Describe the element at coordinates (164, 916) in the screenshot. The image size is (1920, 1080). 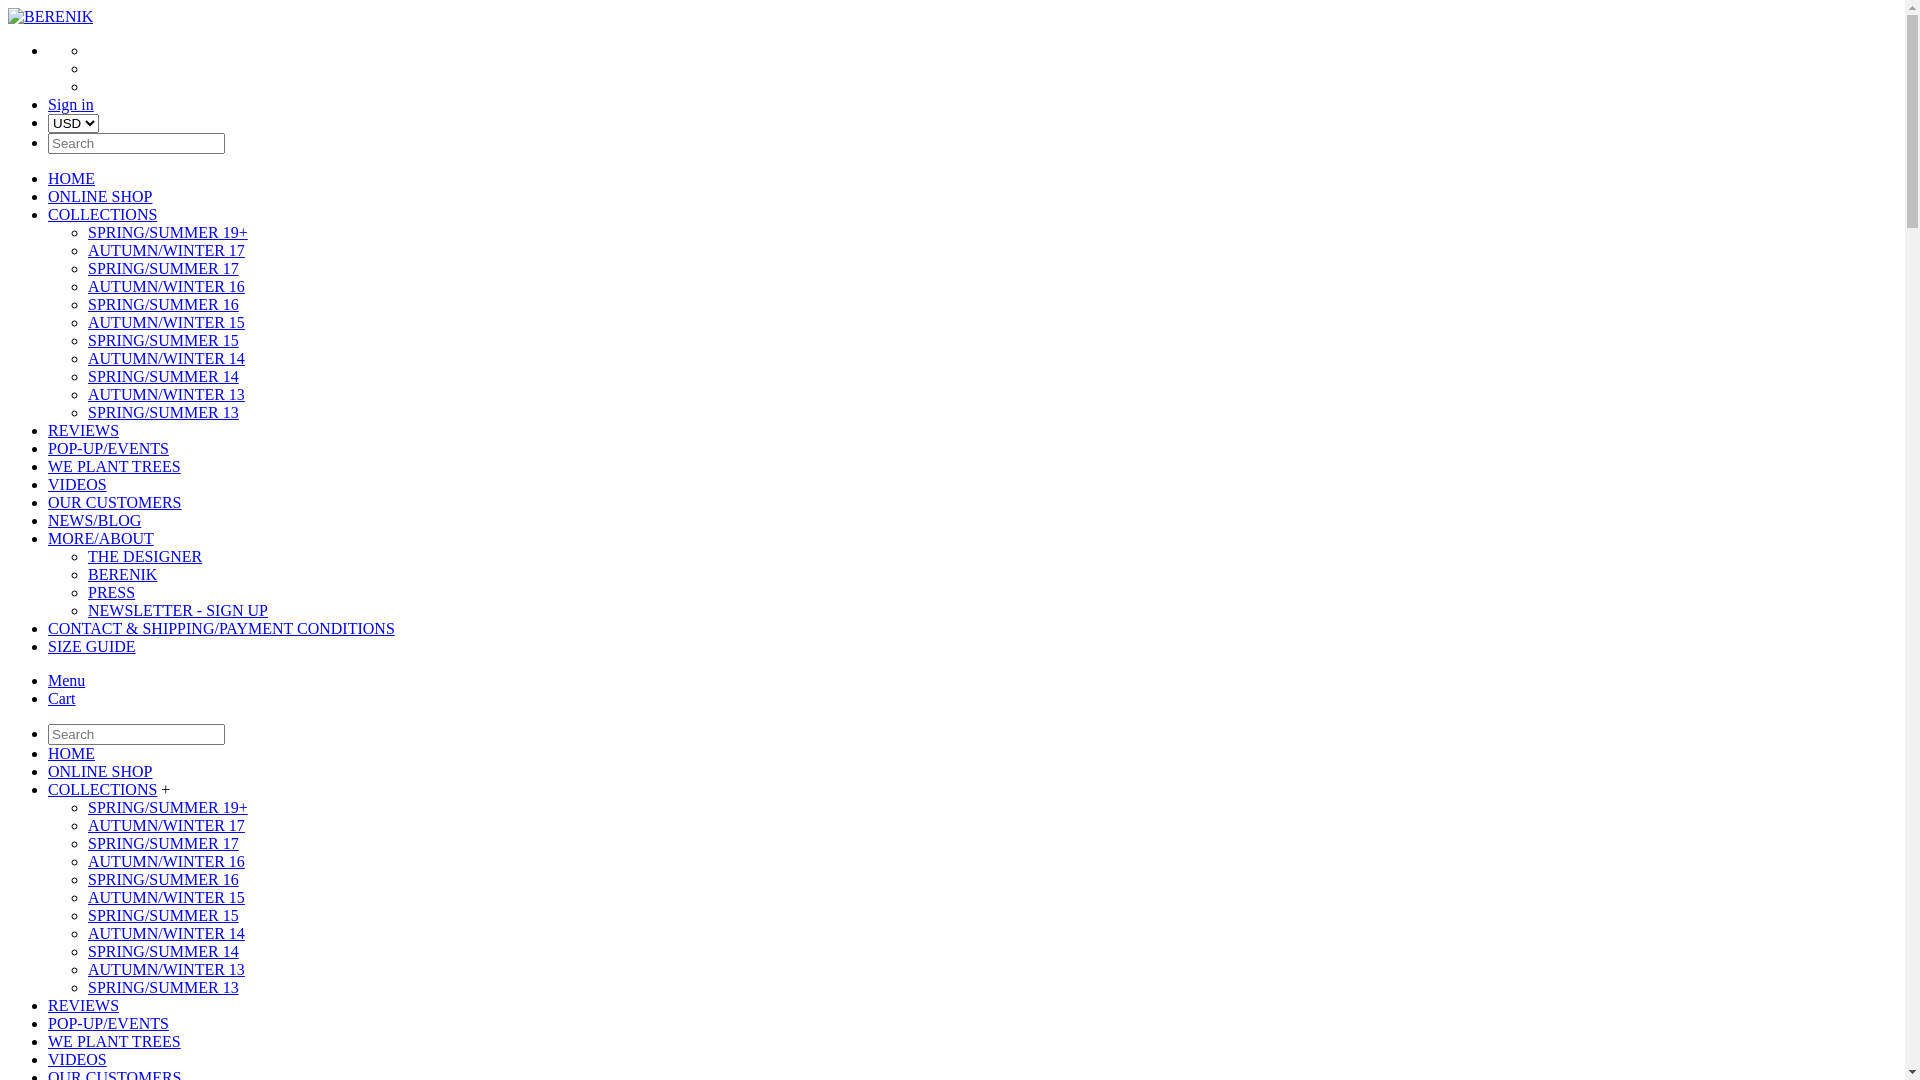
I see `SPRING/SUMMER 15` at that location.